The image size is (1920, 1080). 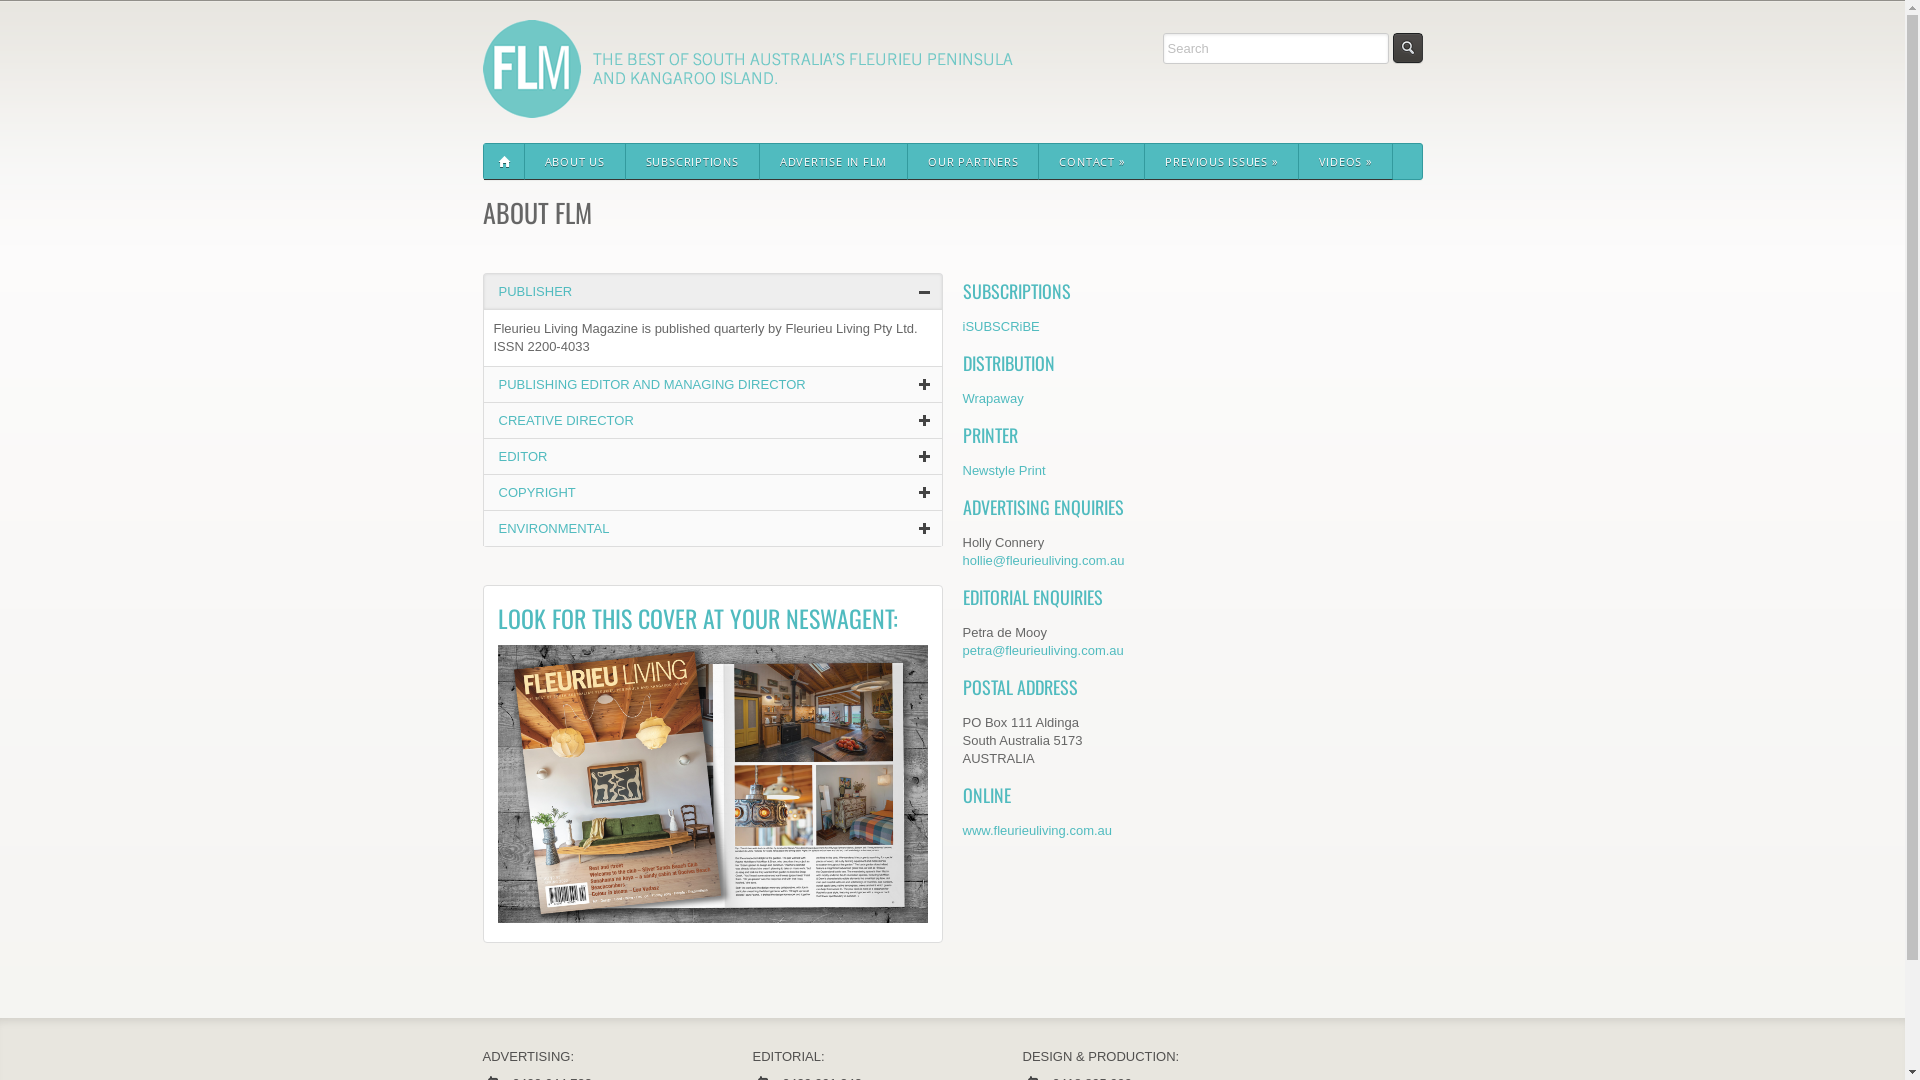 I want to click on OUR PARTNERS, so click(x=974, y=162).